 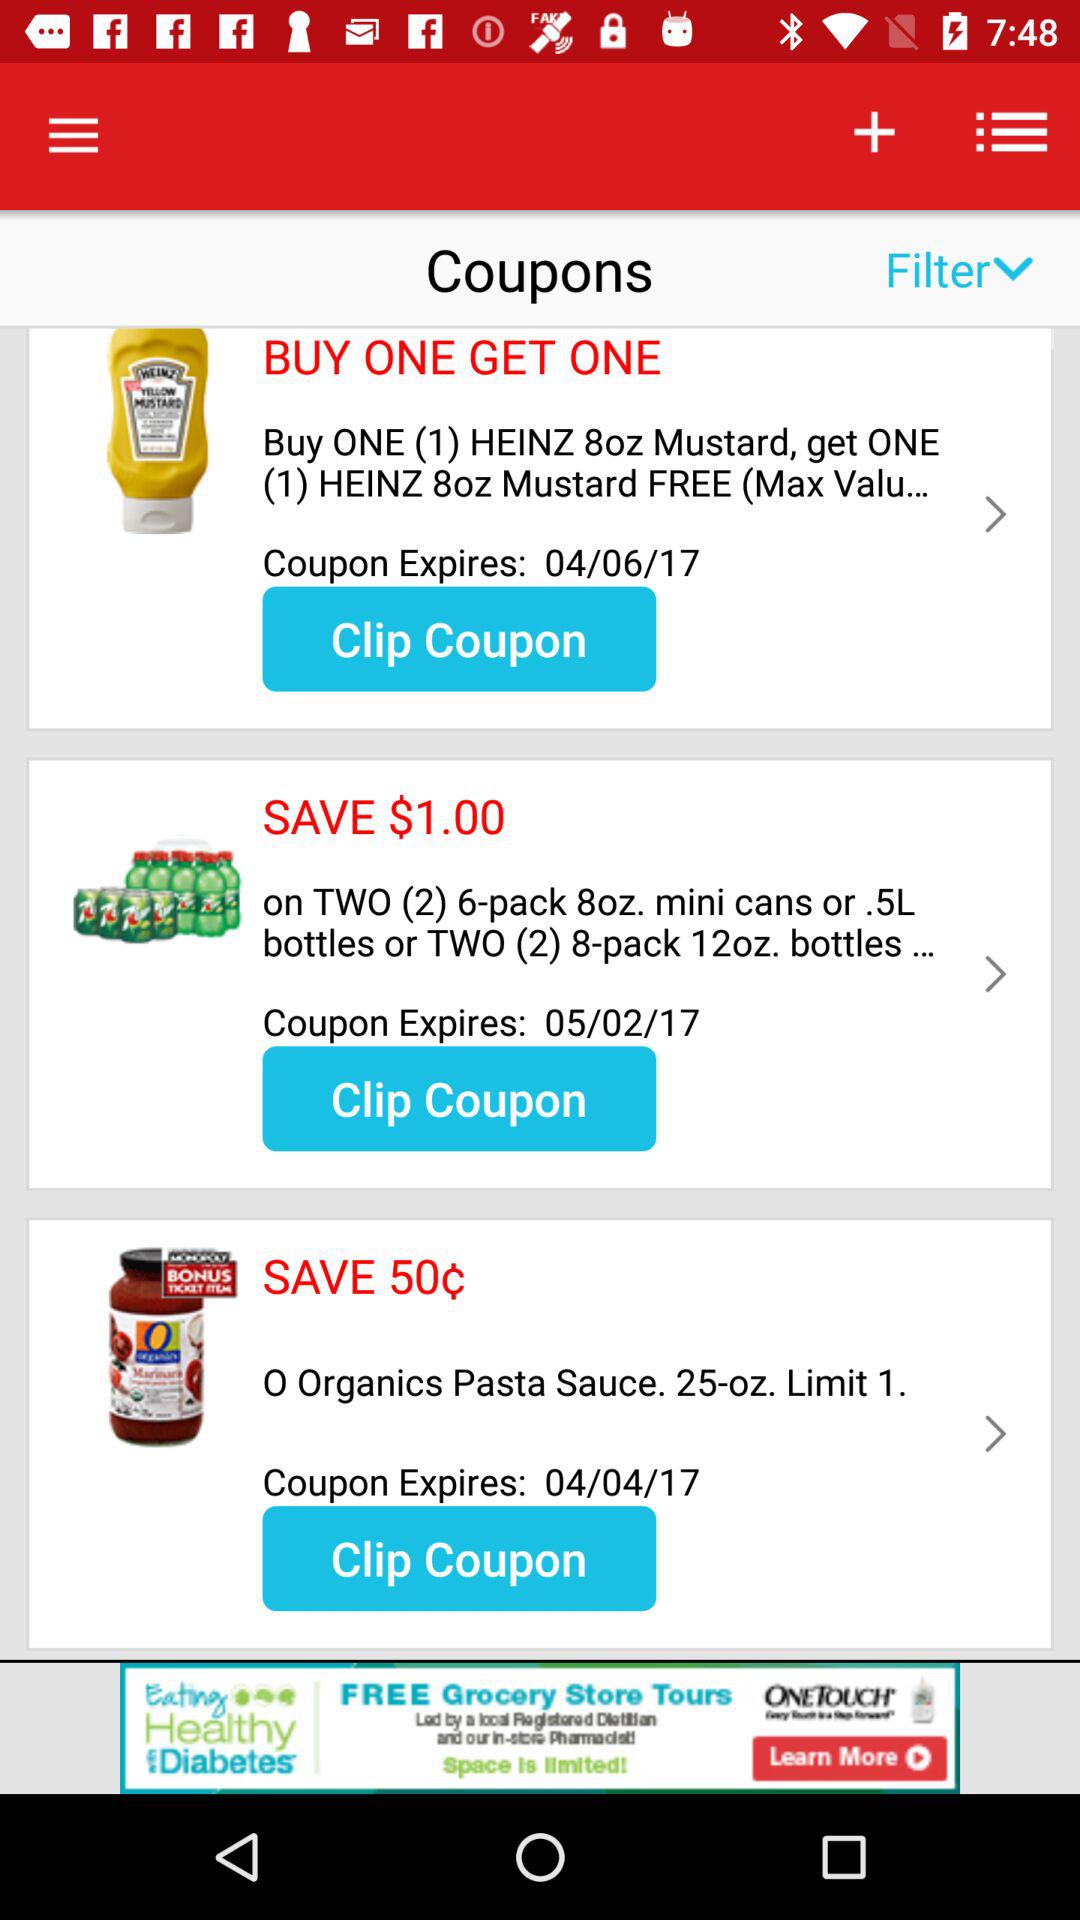 I want to click on advertising, so click(x=540, y=1728).